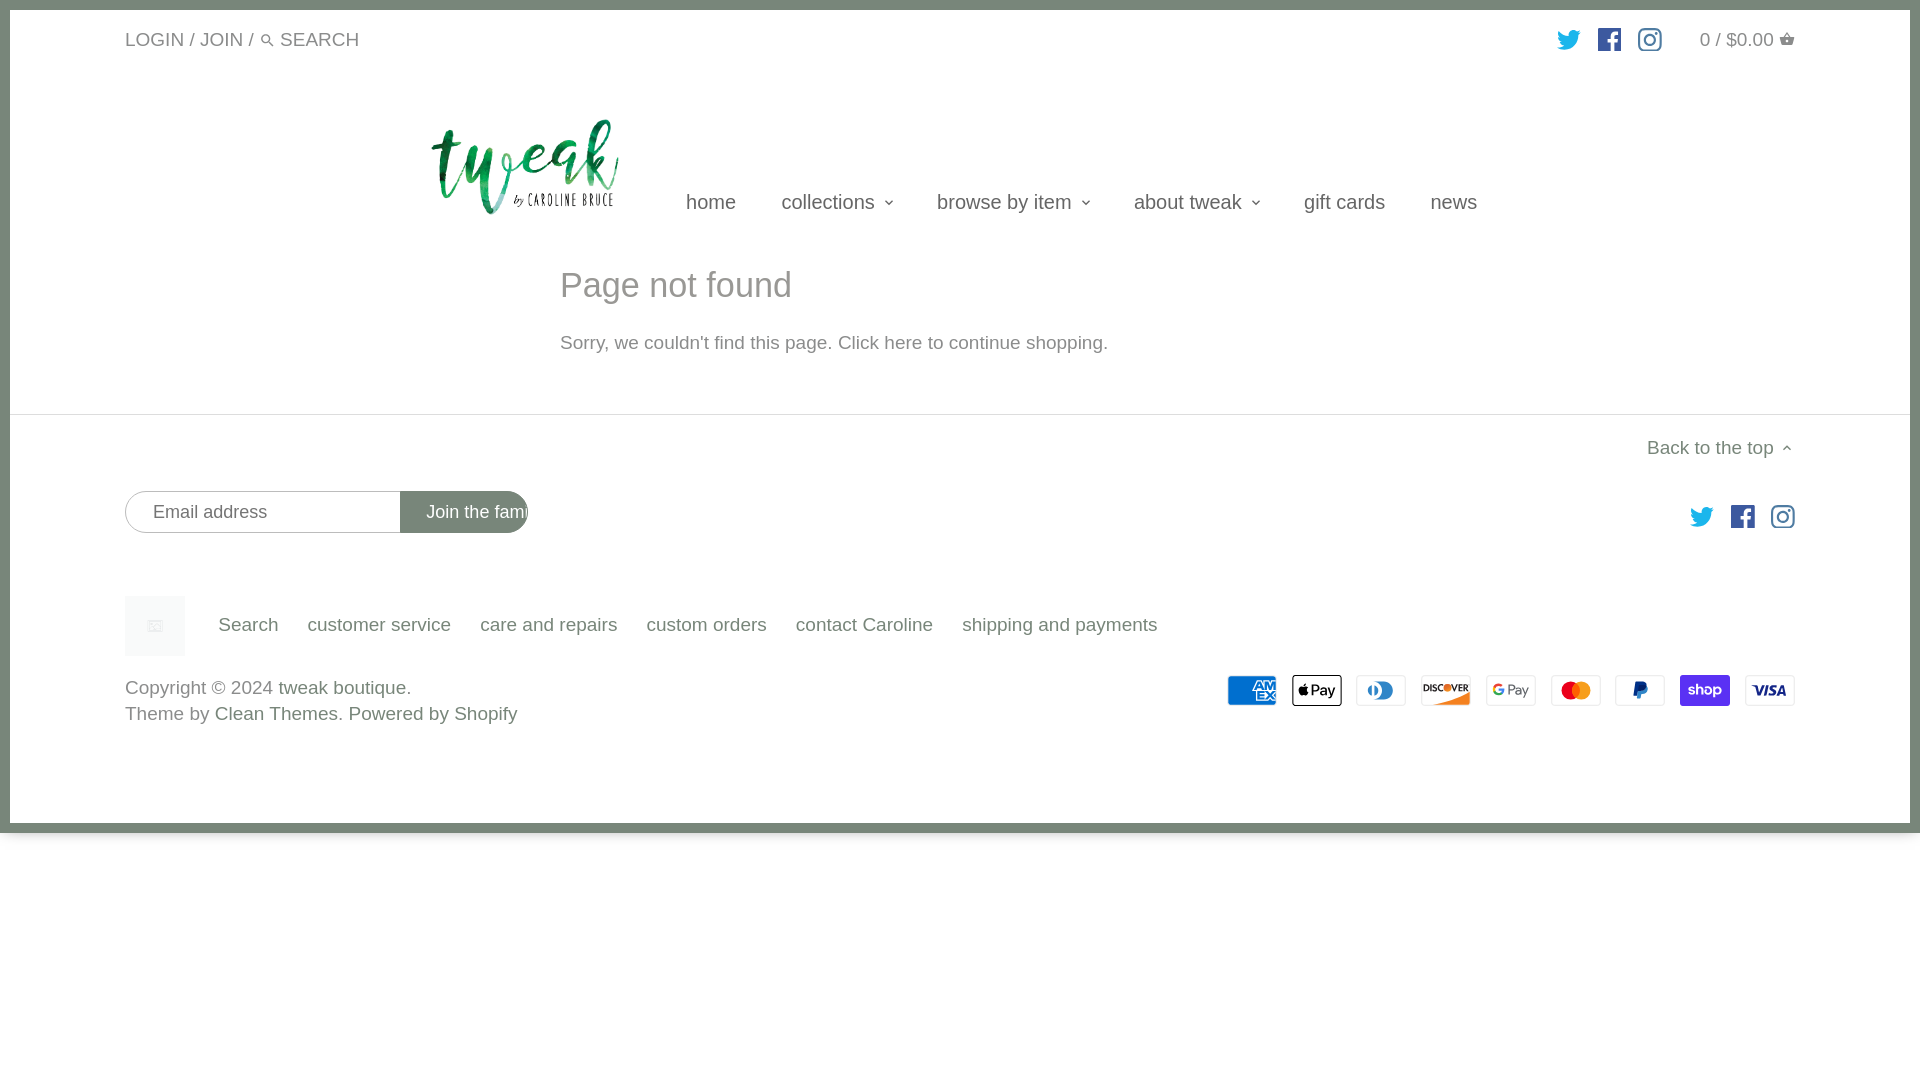 The image size is (1920, 1080). What do you see at coordinates (221, 38) in the screenshot?
I see `JOIN` at bounding box center [221, 38].